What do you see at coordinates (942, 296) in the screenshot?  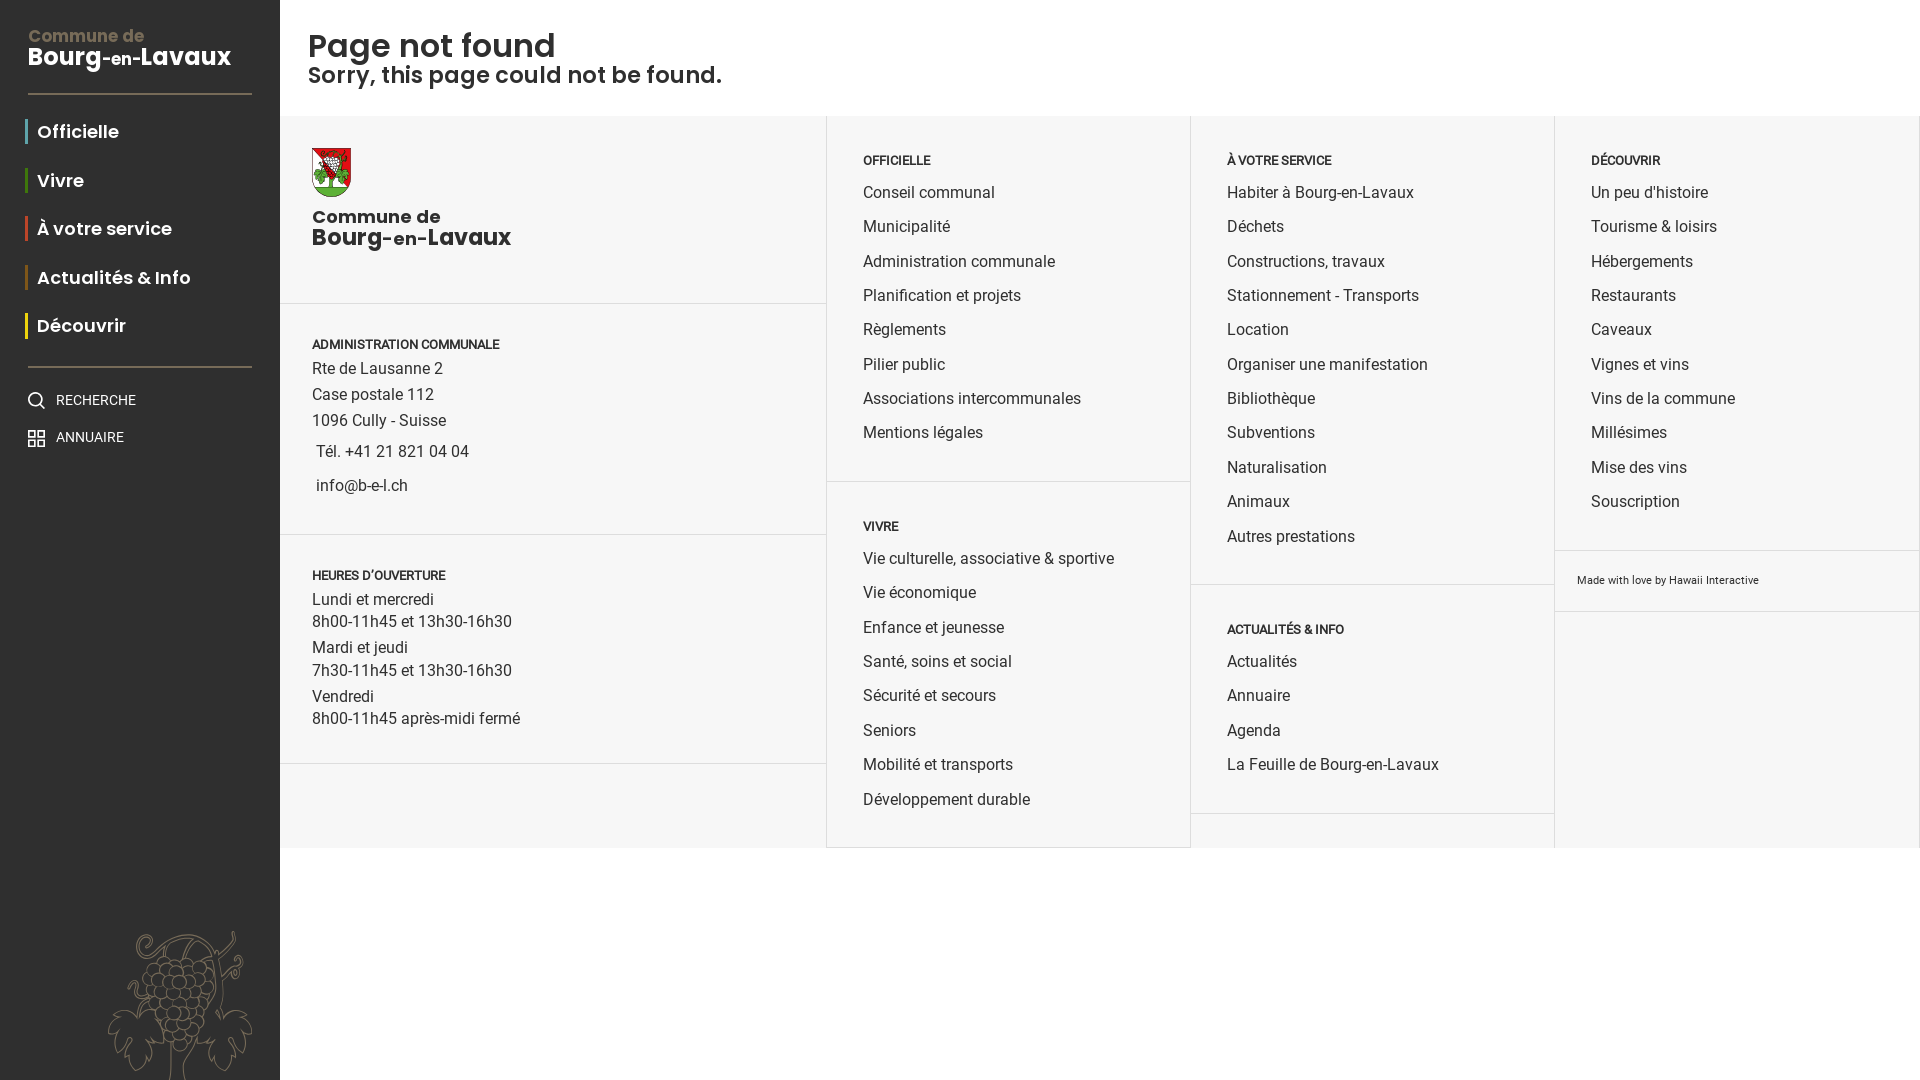 I see `Planification et projets` at bounding box center [942, 296].